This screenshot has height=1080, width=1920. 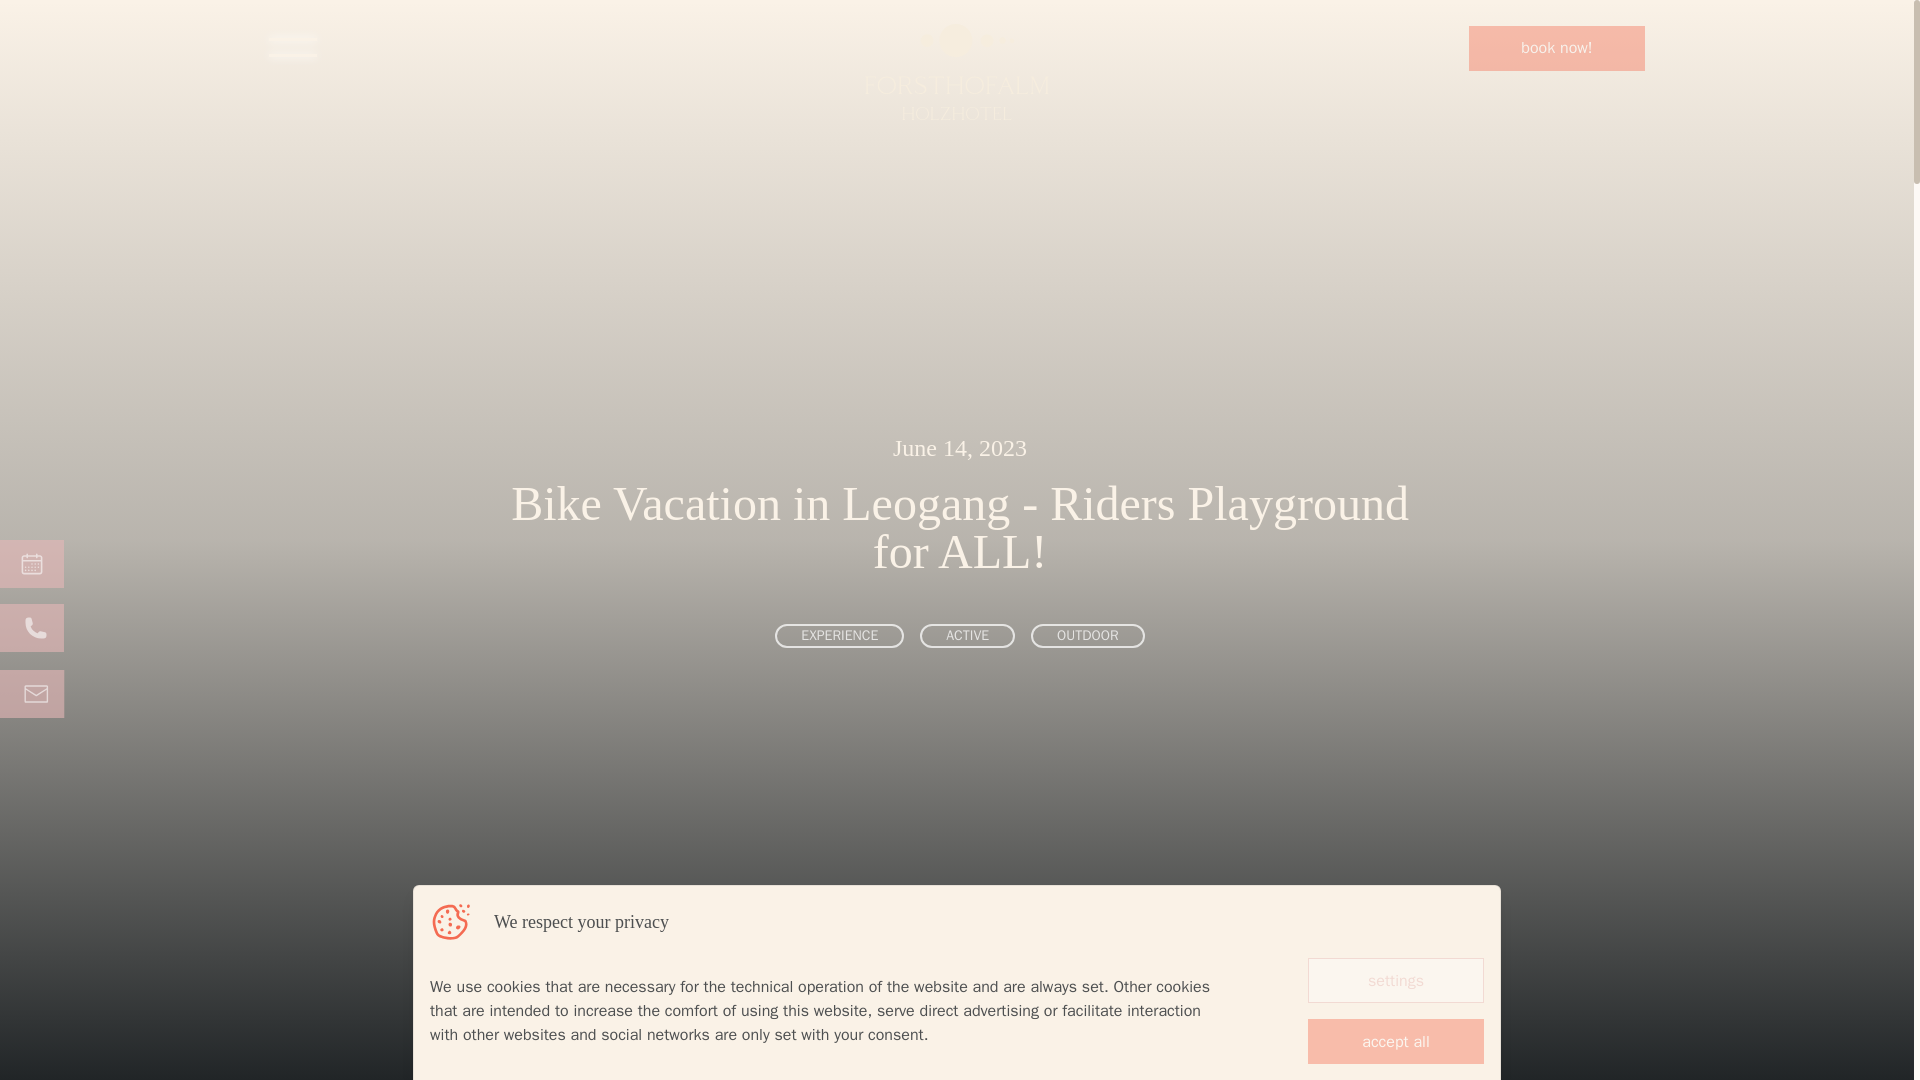 What do you see at coordinates (776, 997) in the screenshot?
I see `Jobs` at bounding box center [776, 997].